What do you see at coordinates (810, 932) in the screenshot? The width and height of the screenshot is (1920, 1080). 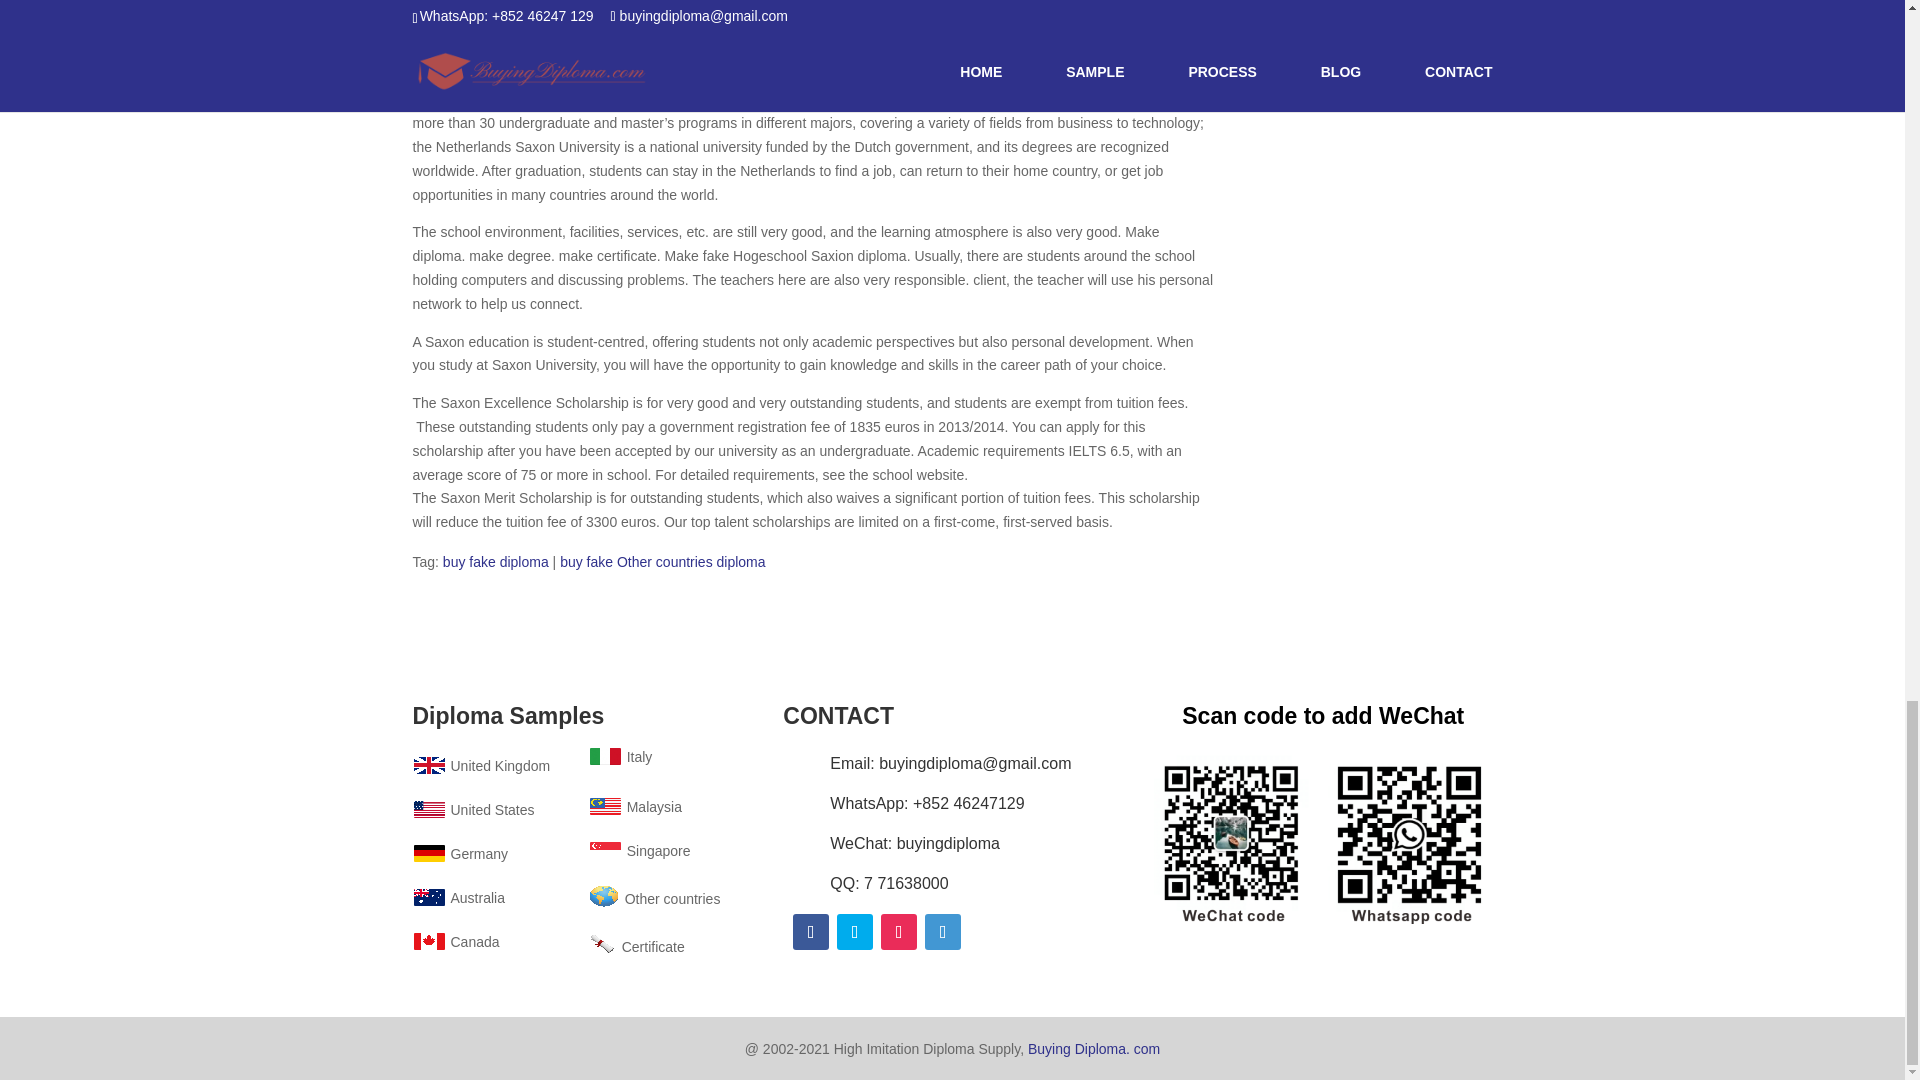 I see `Follow on Facebook` at bounding box center [810, 932].